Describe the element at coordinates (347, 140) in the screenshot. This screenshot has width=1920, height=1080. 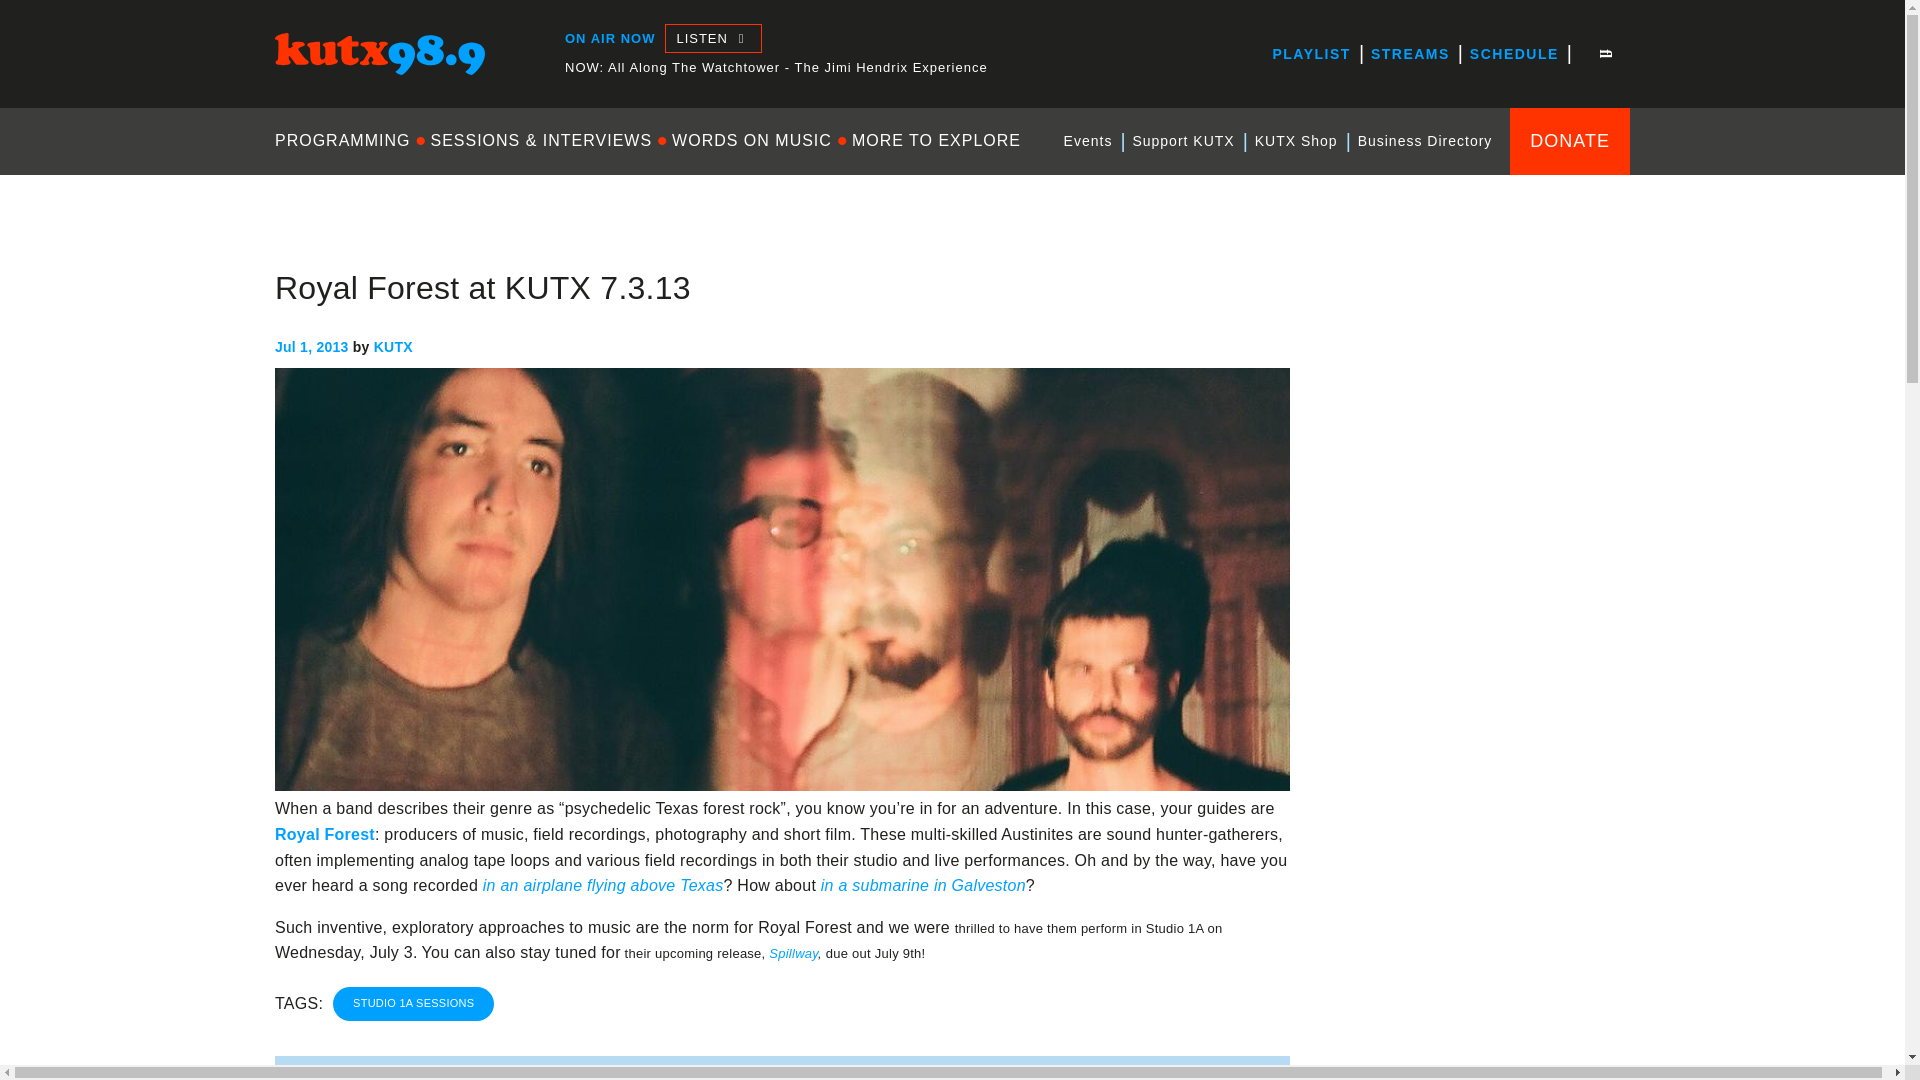
I see `PROGRAMMING` at that location.